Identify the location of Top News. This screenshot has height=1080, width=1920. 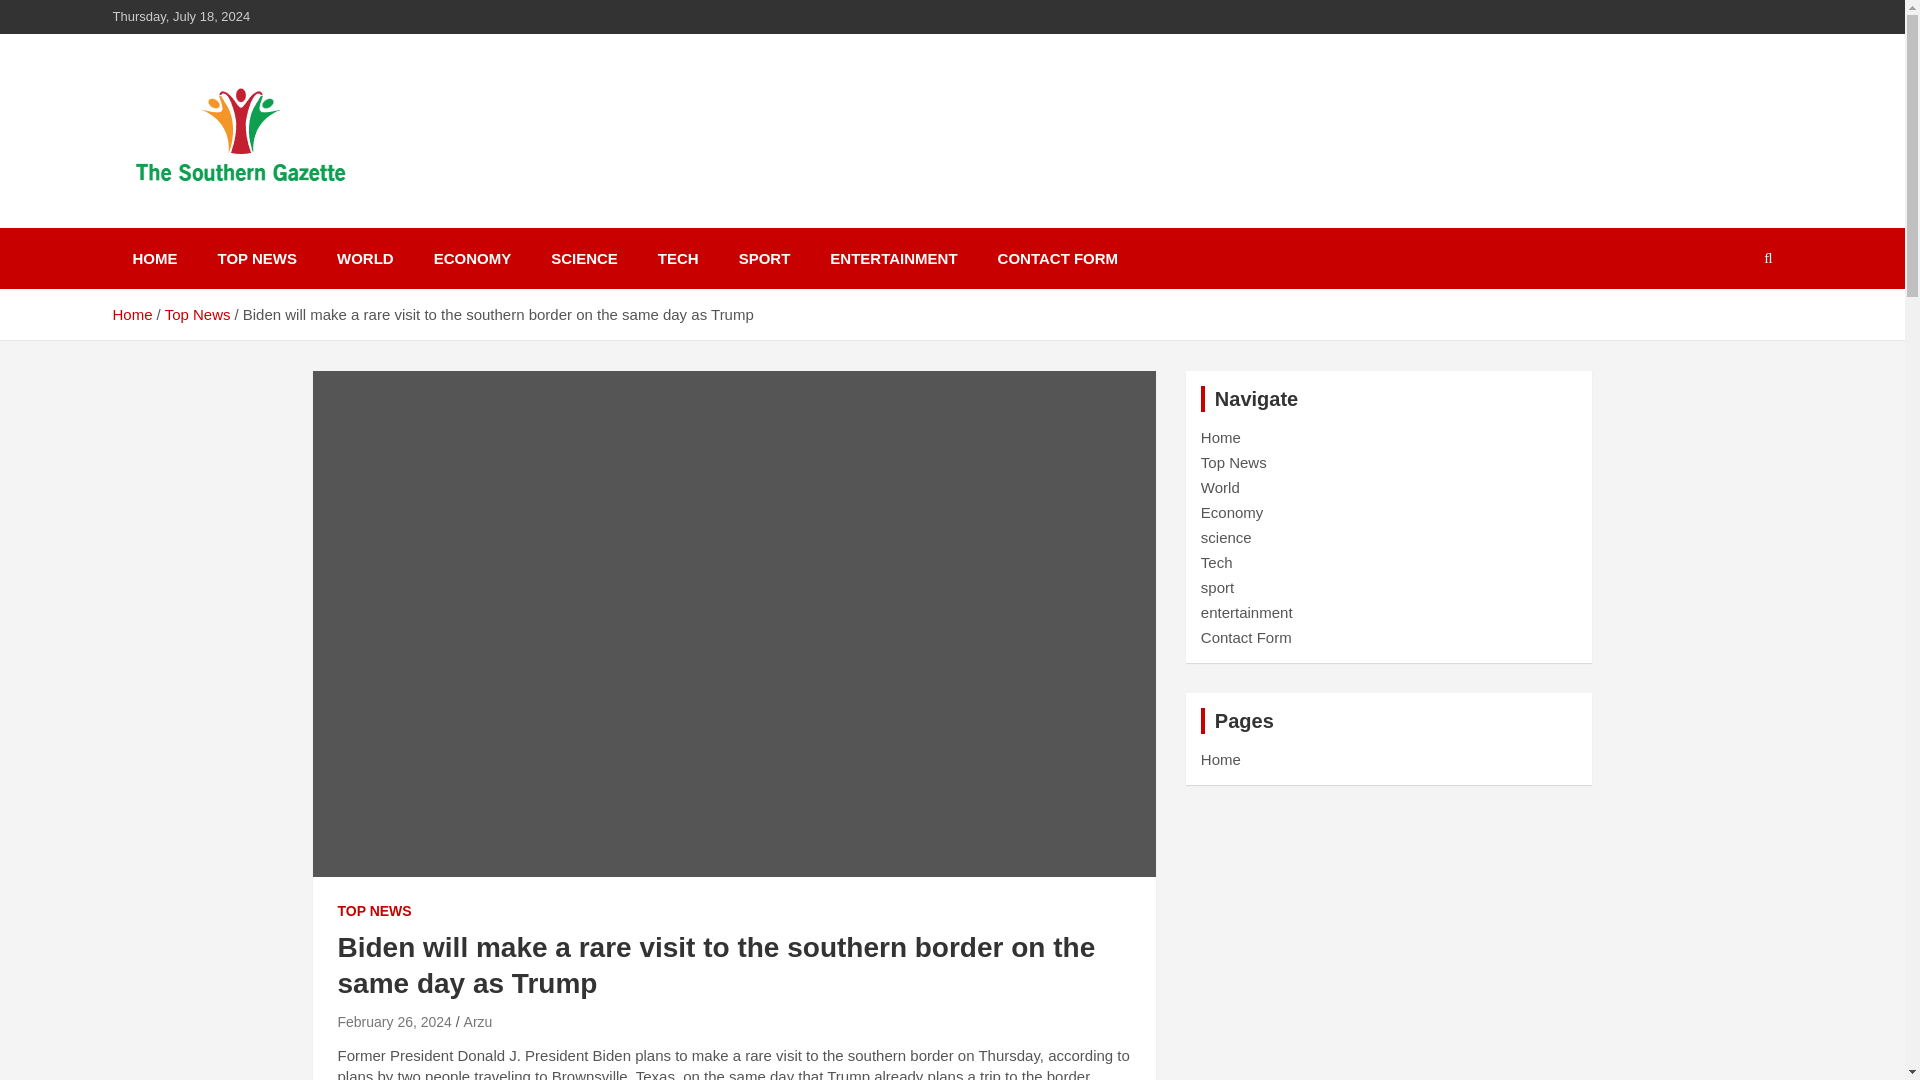
(198, 314).